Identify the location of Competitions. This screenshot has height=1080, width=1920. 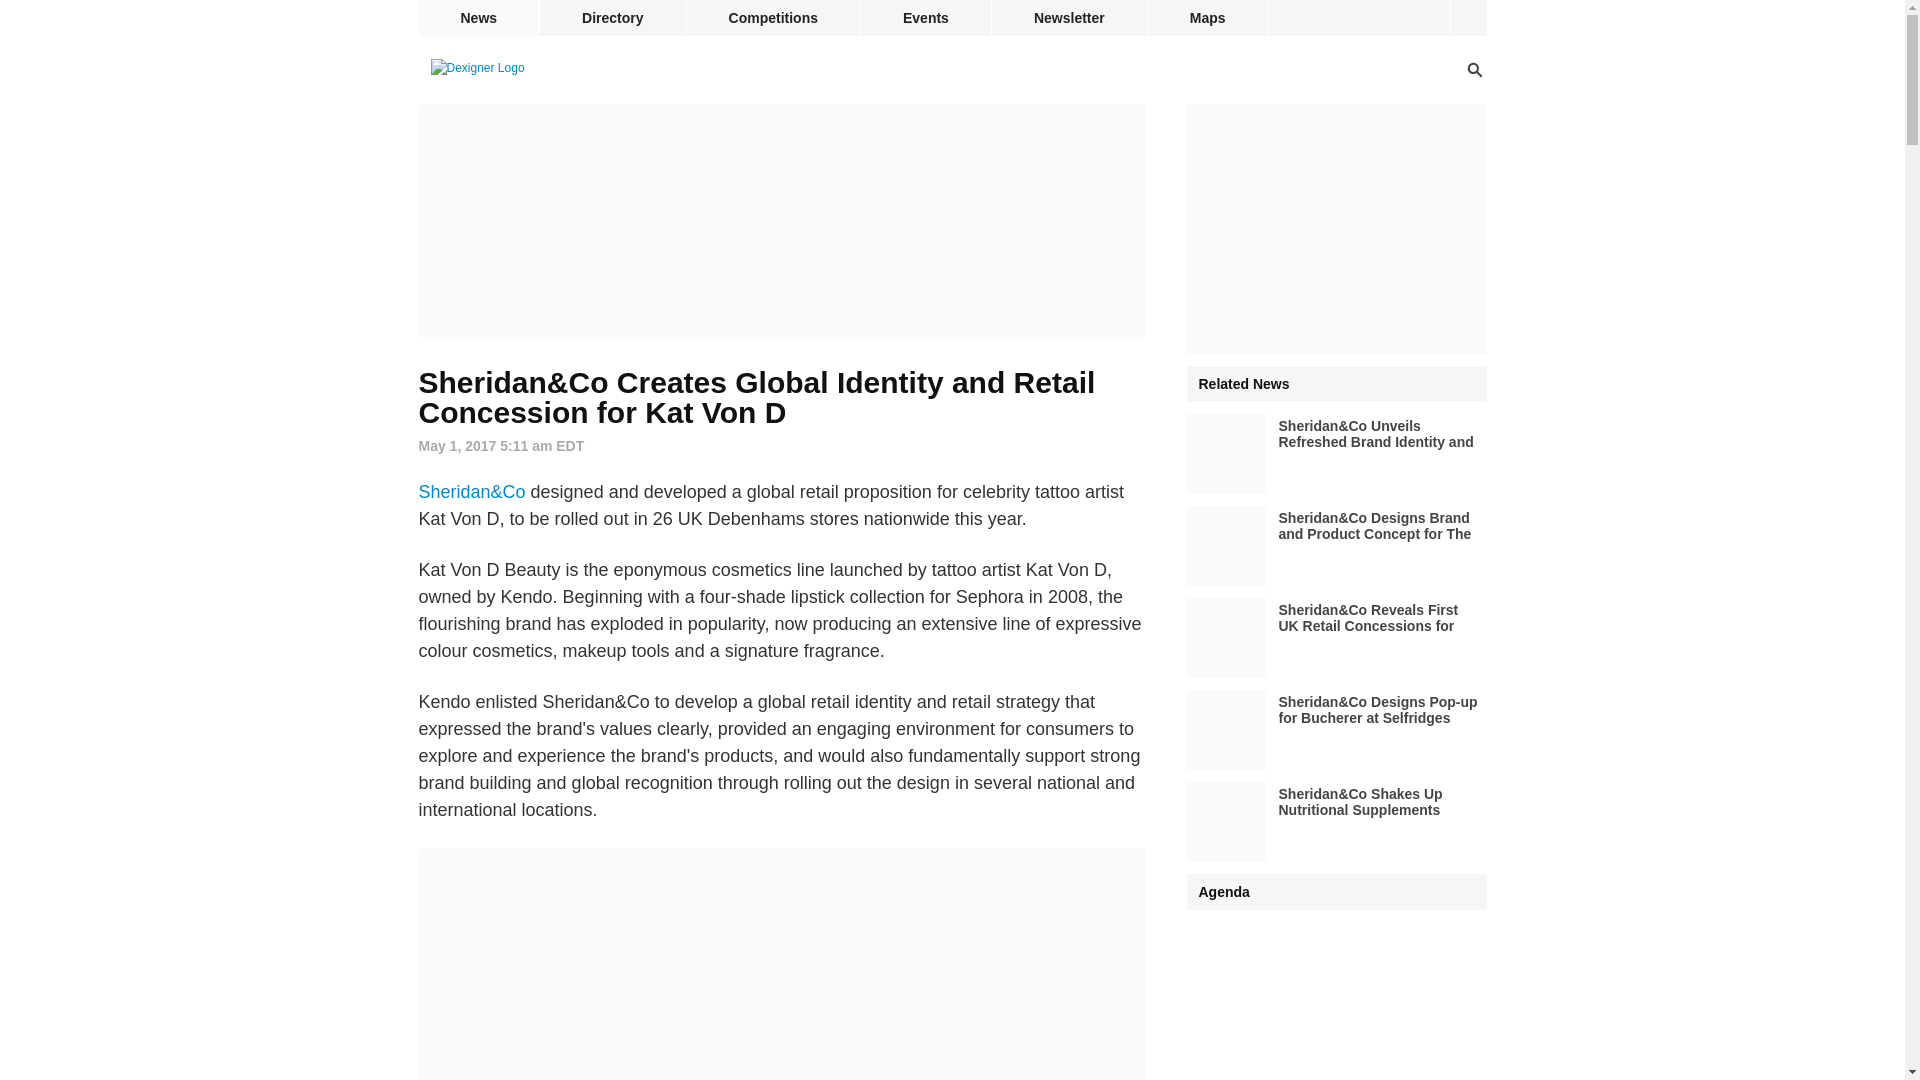
(774, 18).